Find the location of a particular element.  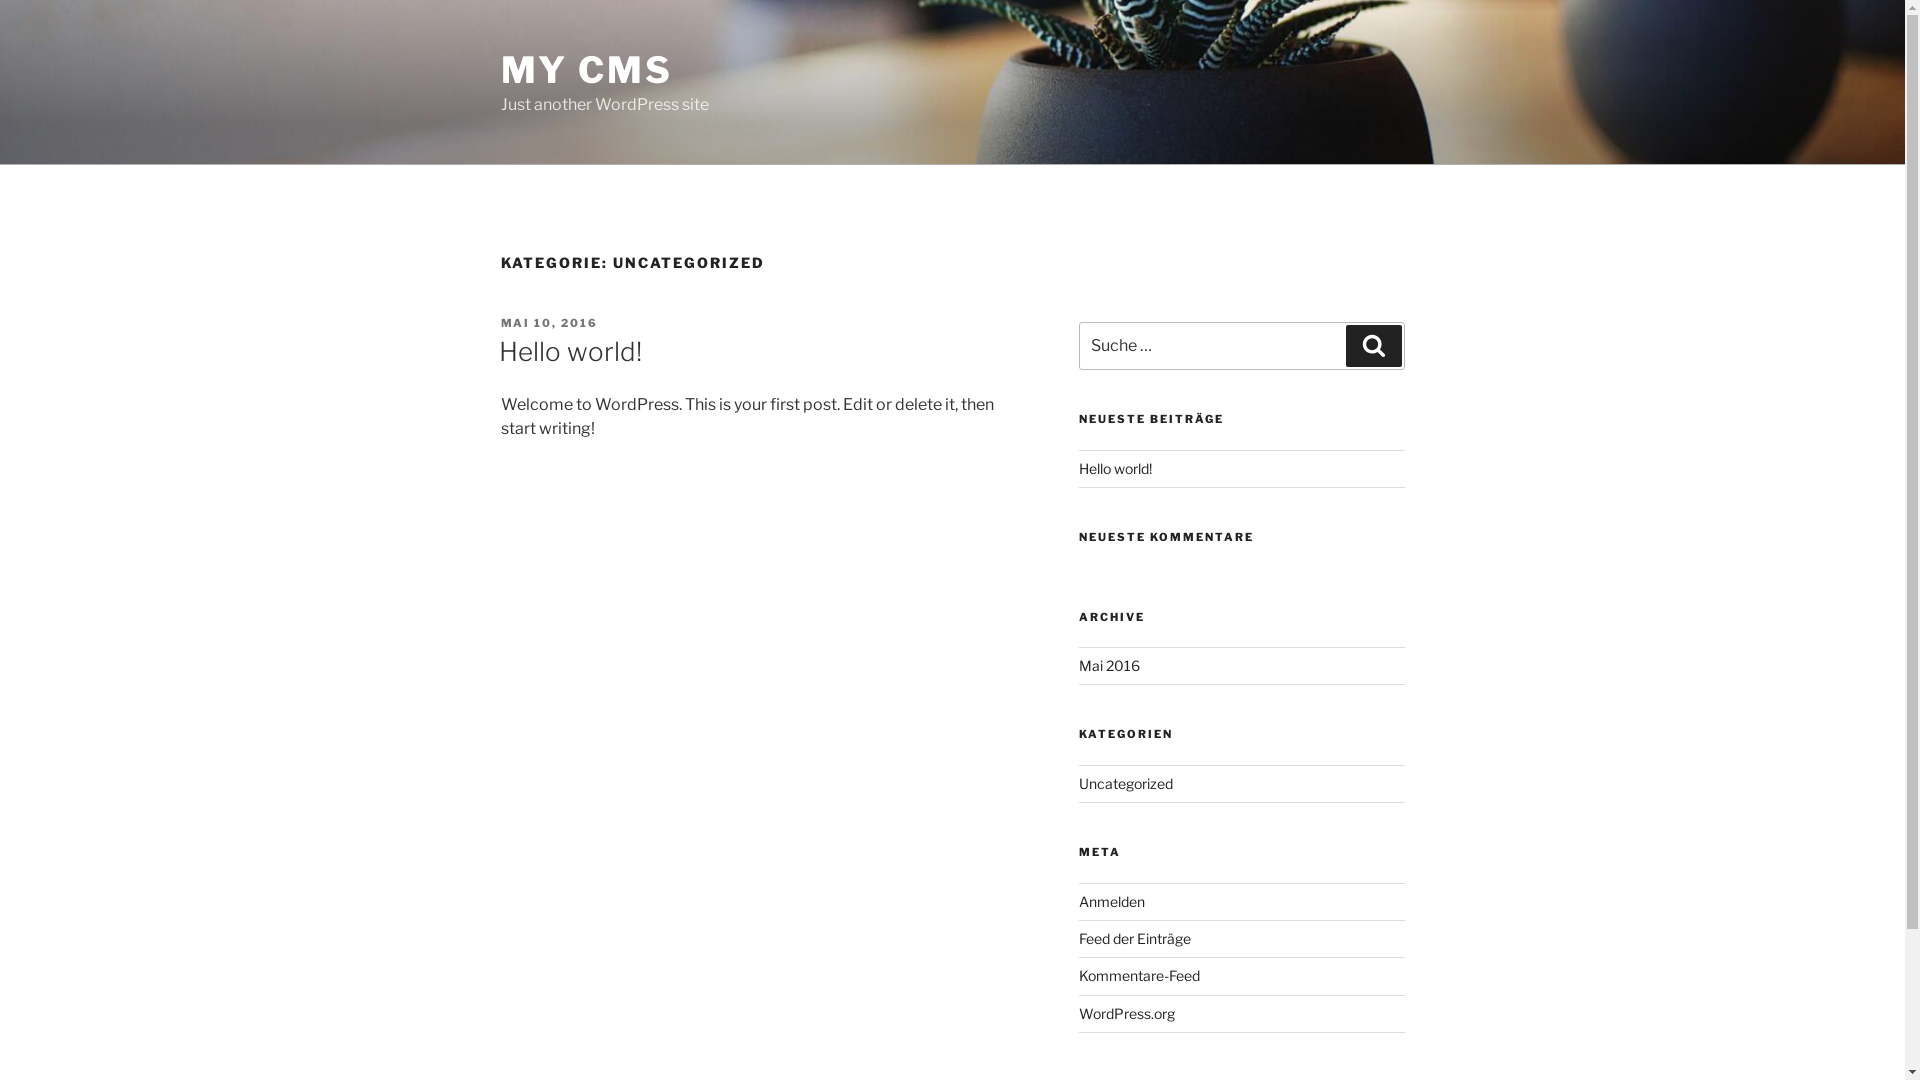

Kommentare-Feed is located at coordinates (1140, 976).